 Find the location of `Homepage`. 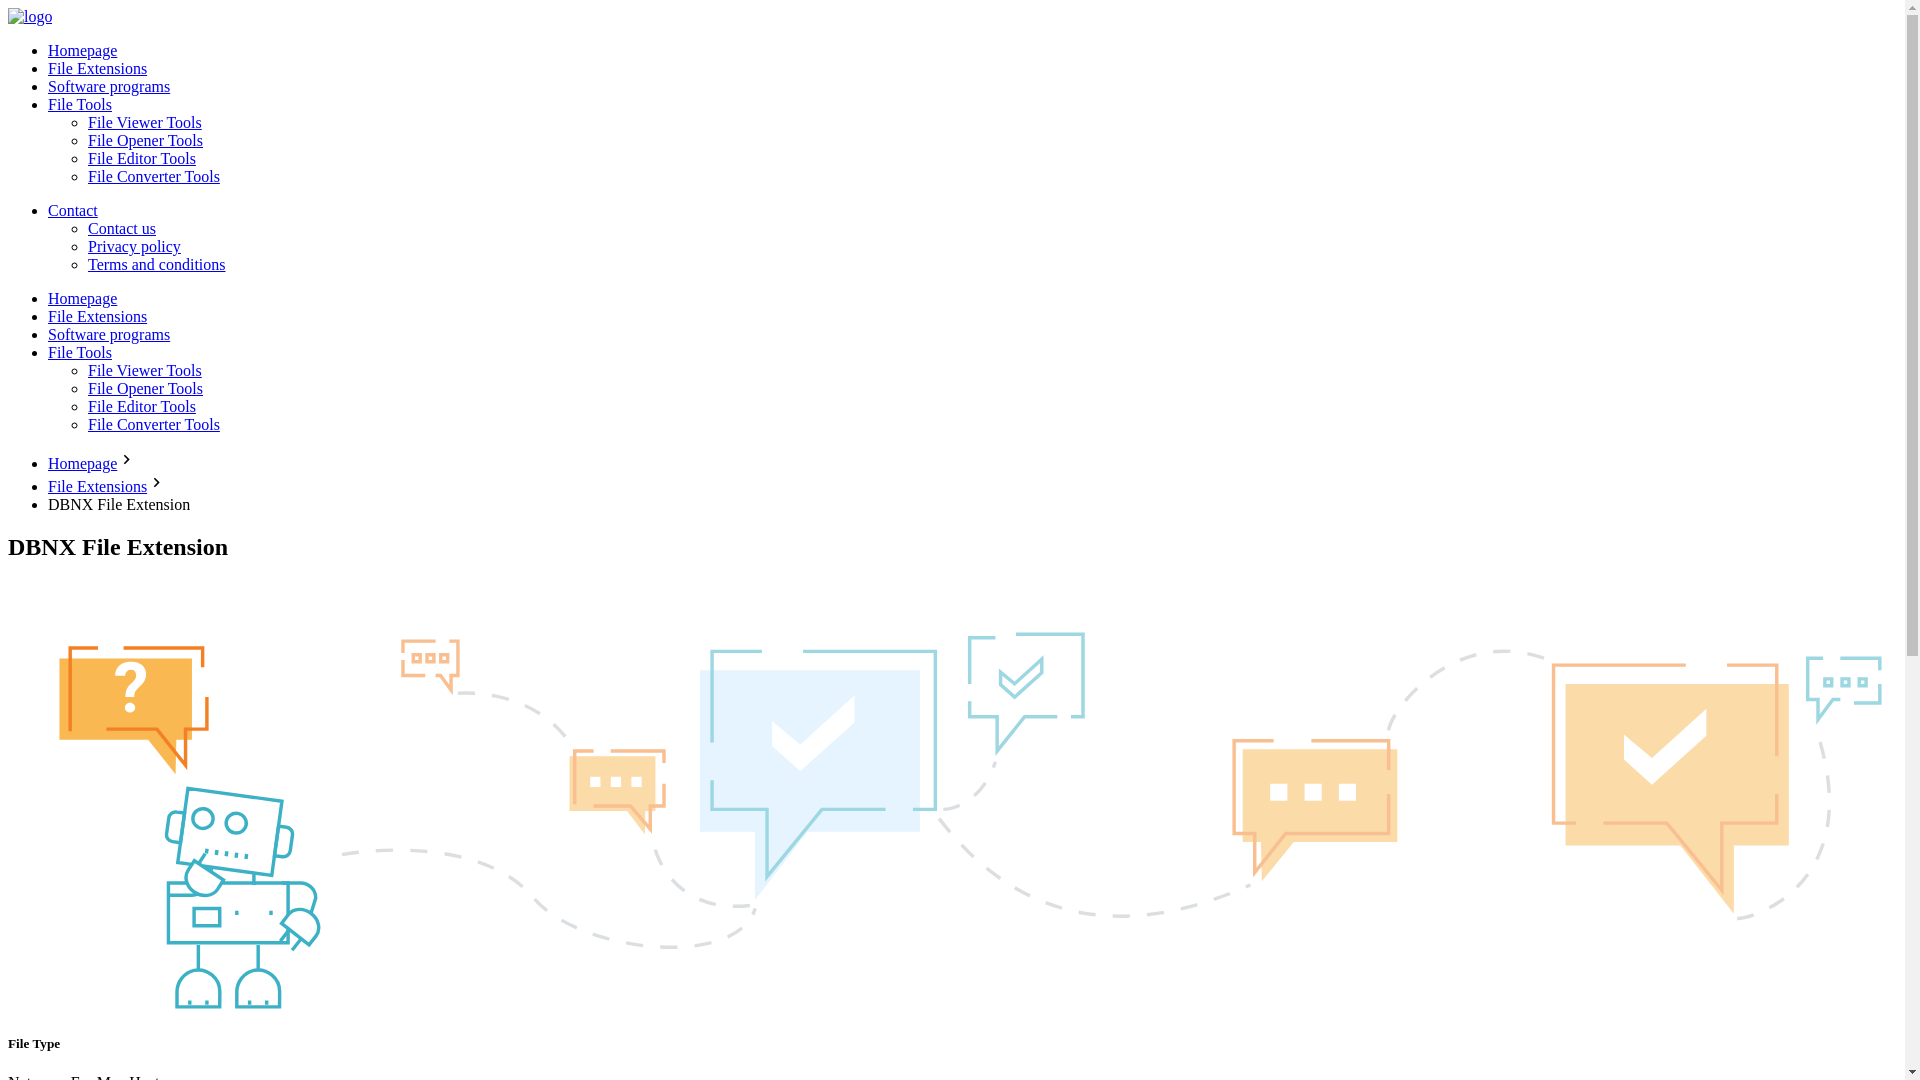

Homepage is located at coordinates (82, 50).